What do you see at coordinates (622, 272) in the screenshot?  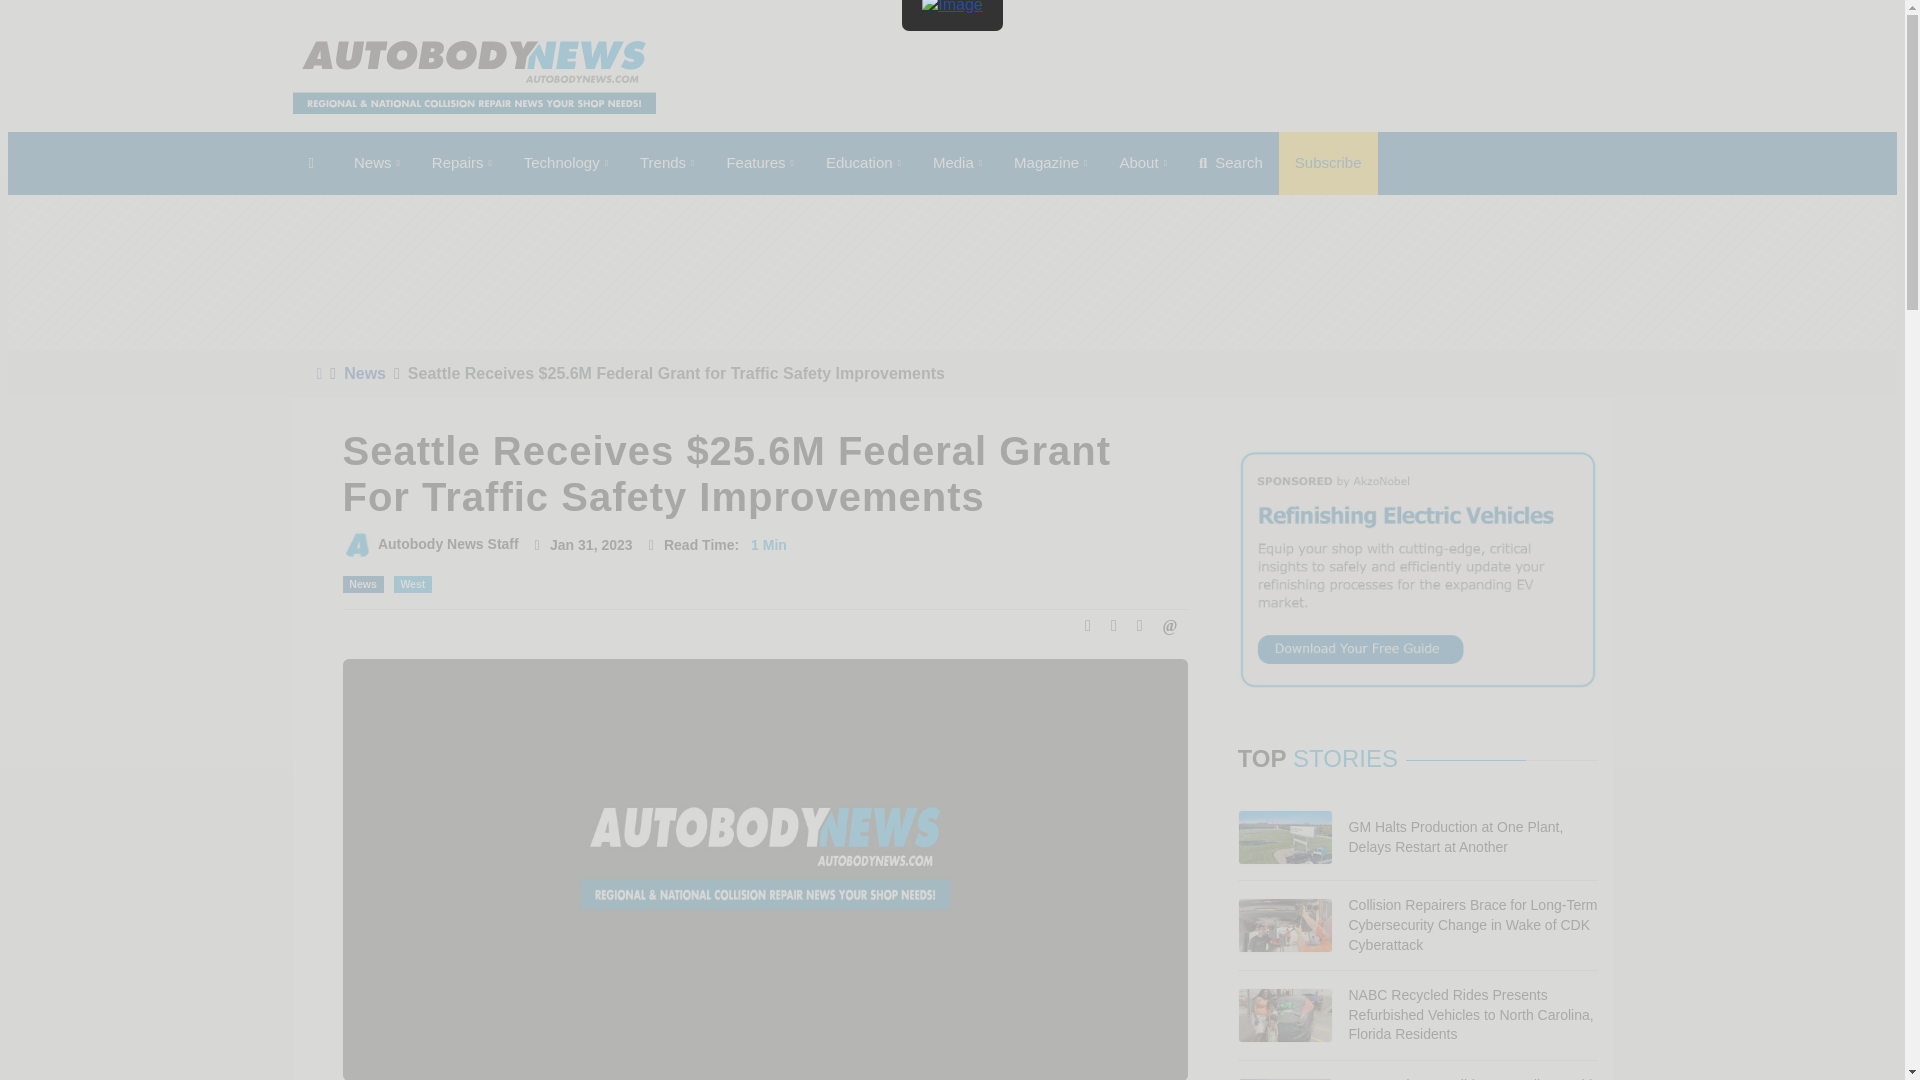 I see `3rd party ad content` at bounding box center [622, 272].